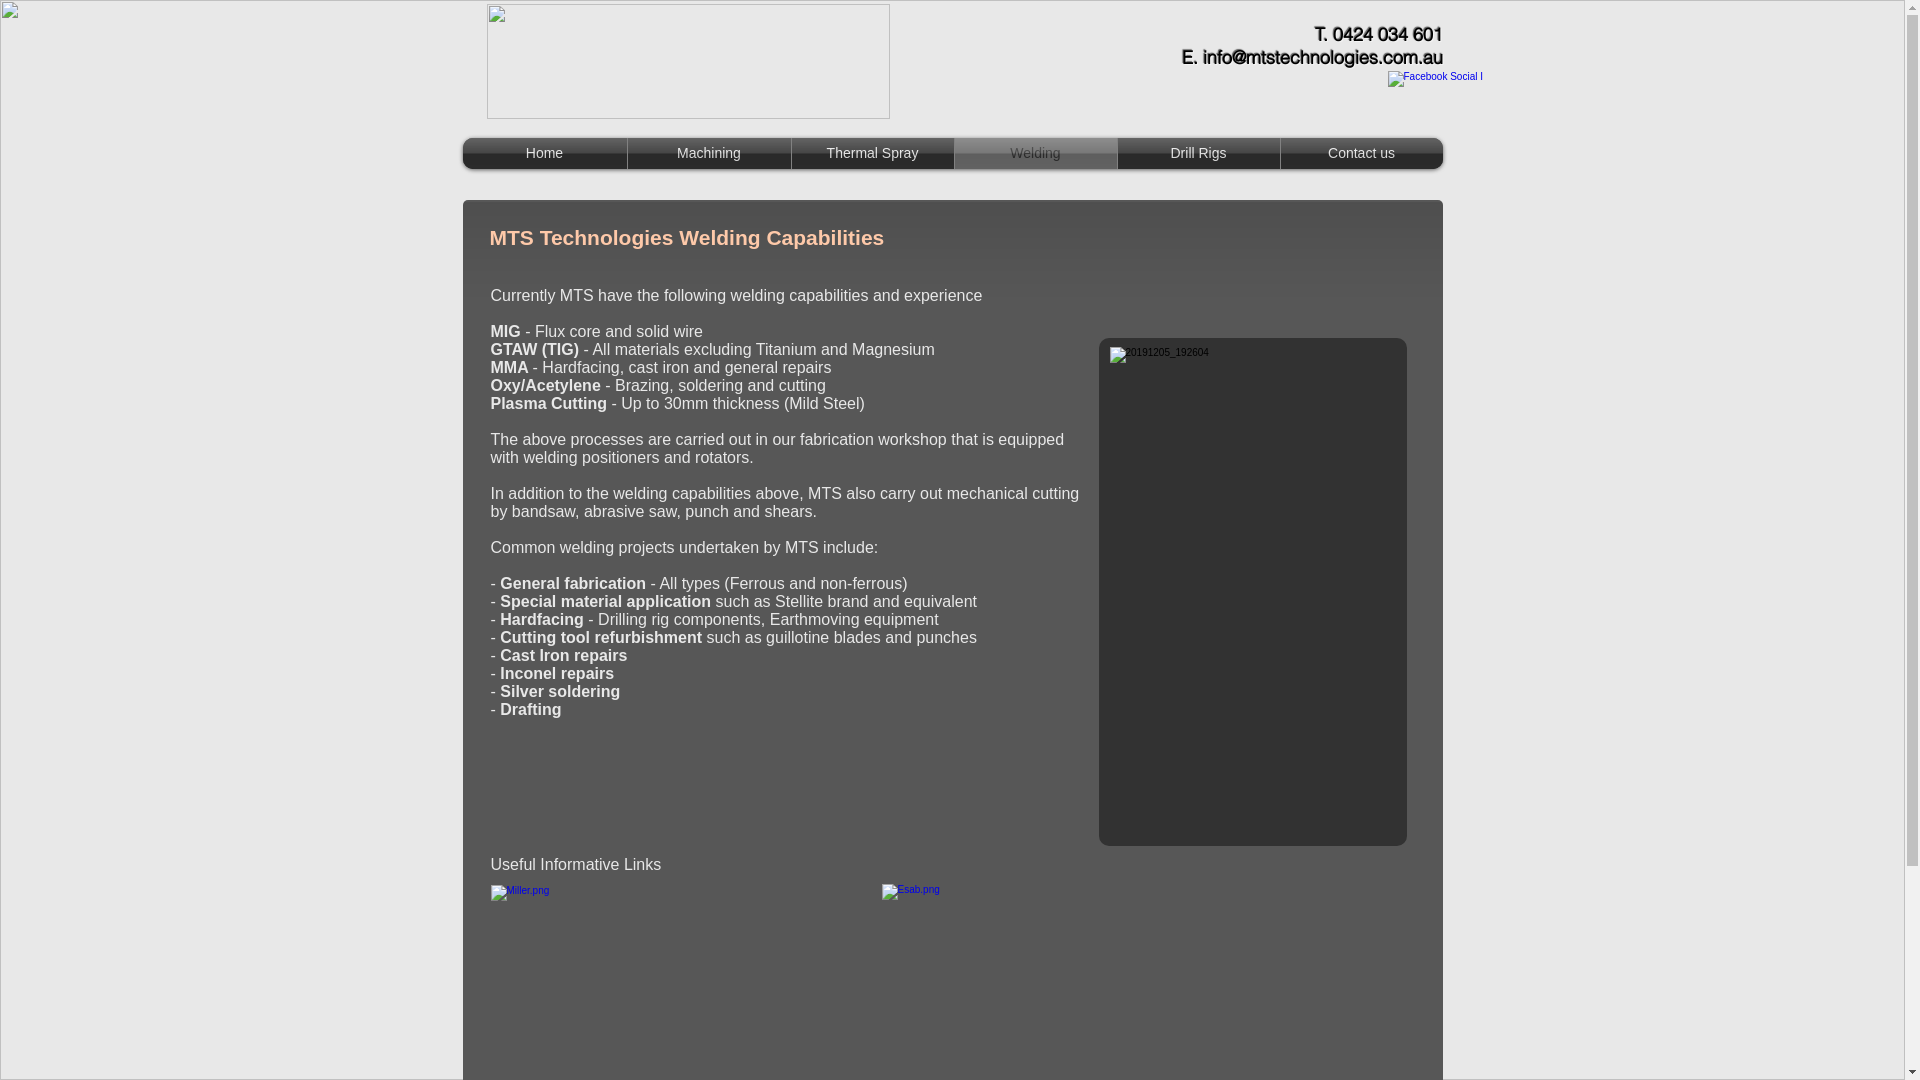  What do you see at coordinates (1035, 154) in the screenshot?
I see `Welding` at bounding box center [1035, 154].